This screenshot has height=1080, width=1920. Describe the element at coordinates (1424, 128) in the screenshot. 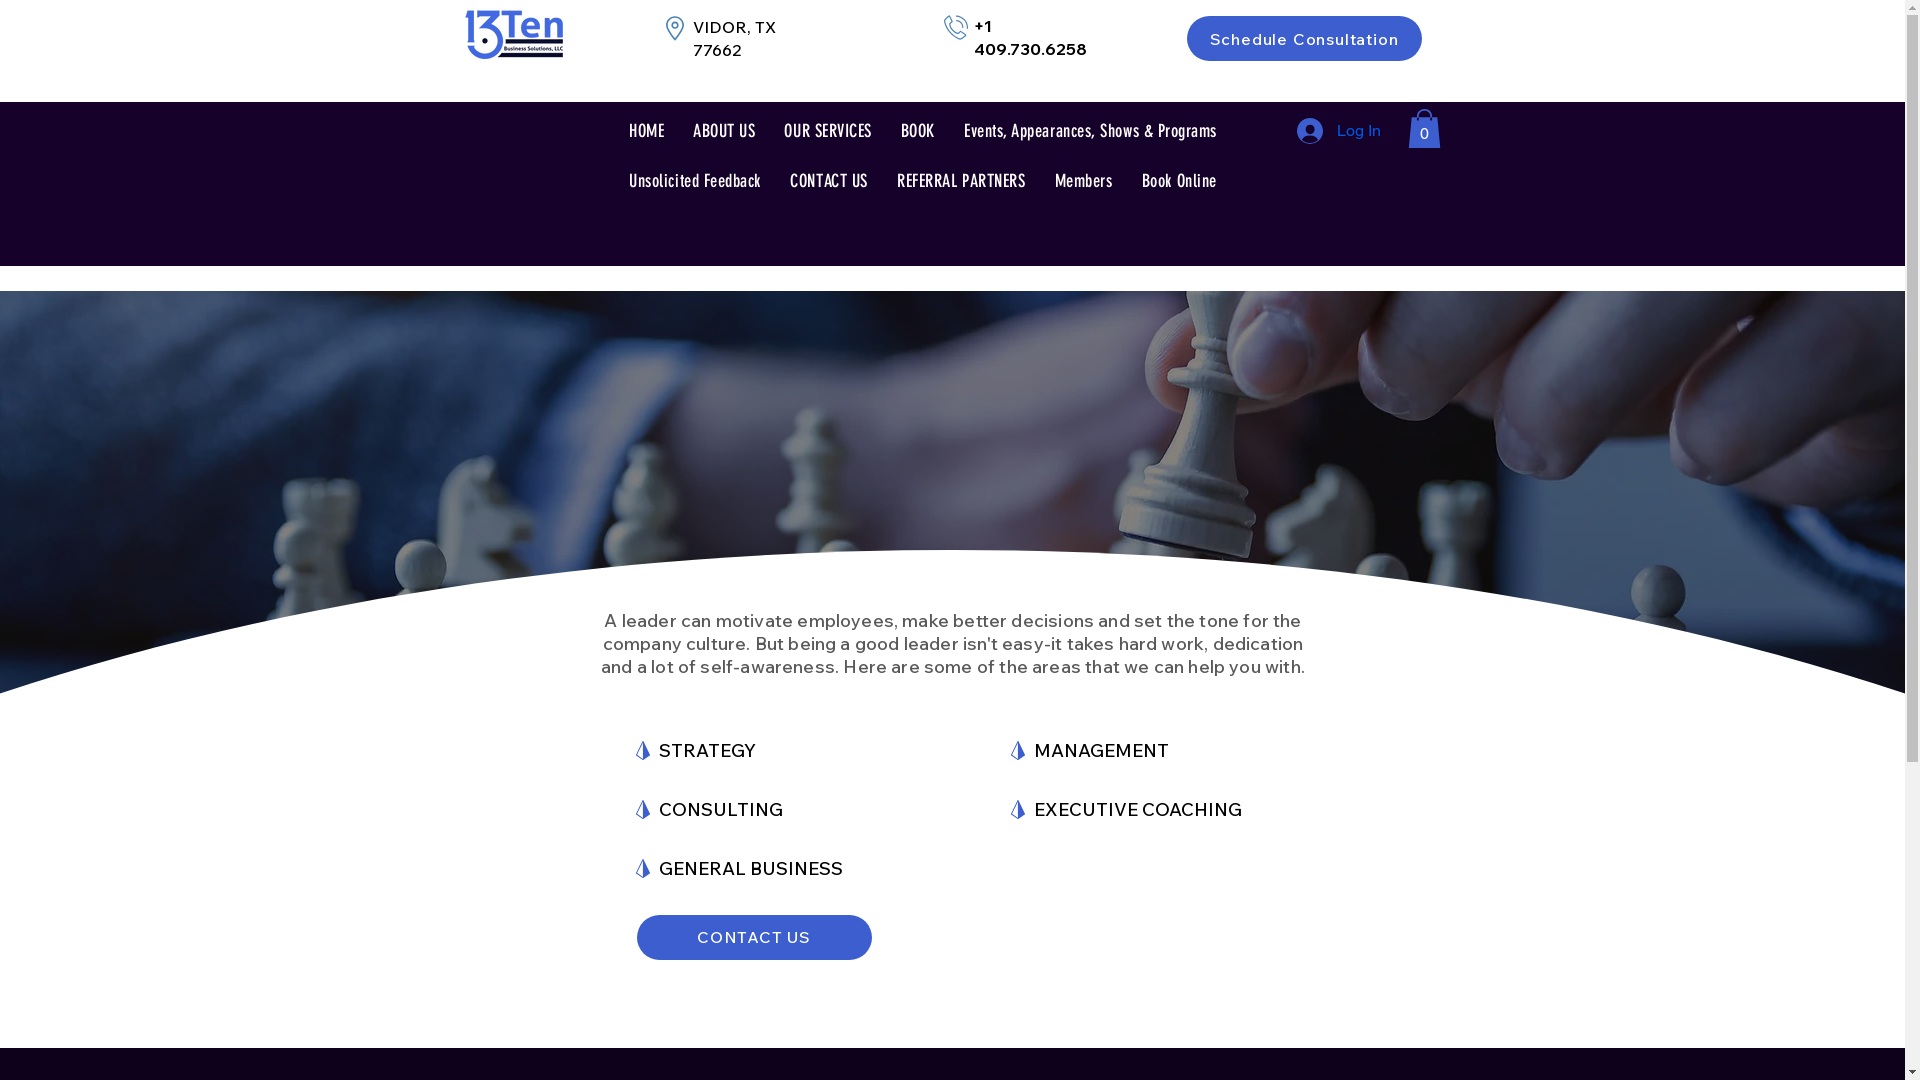

I see `0` at that location.